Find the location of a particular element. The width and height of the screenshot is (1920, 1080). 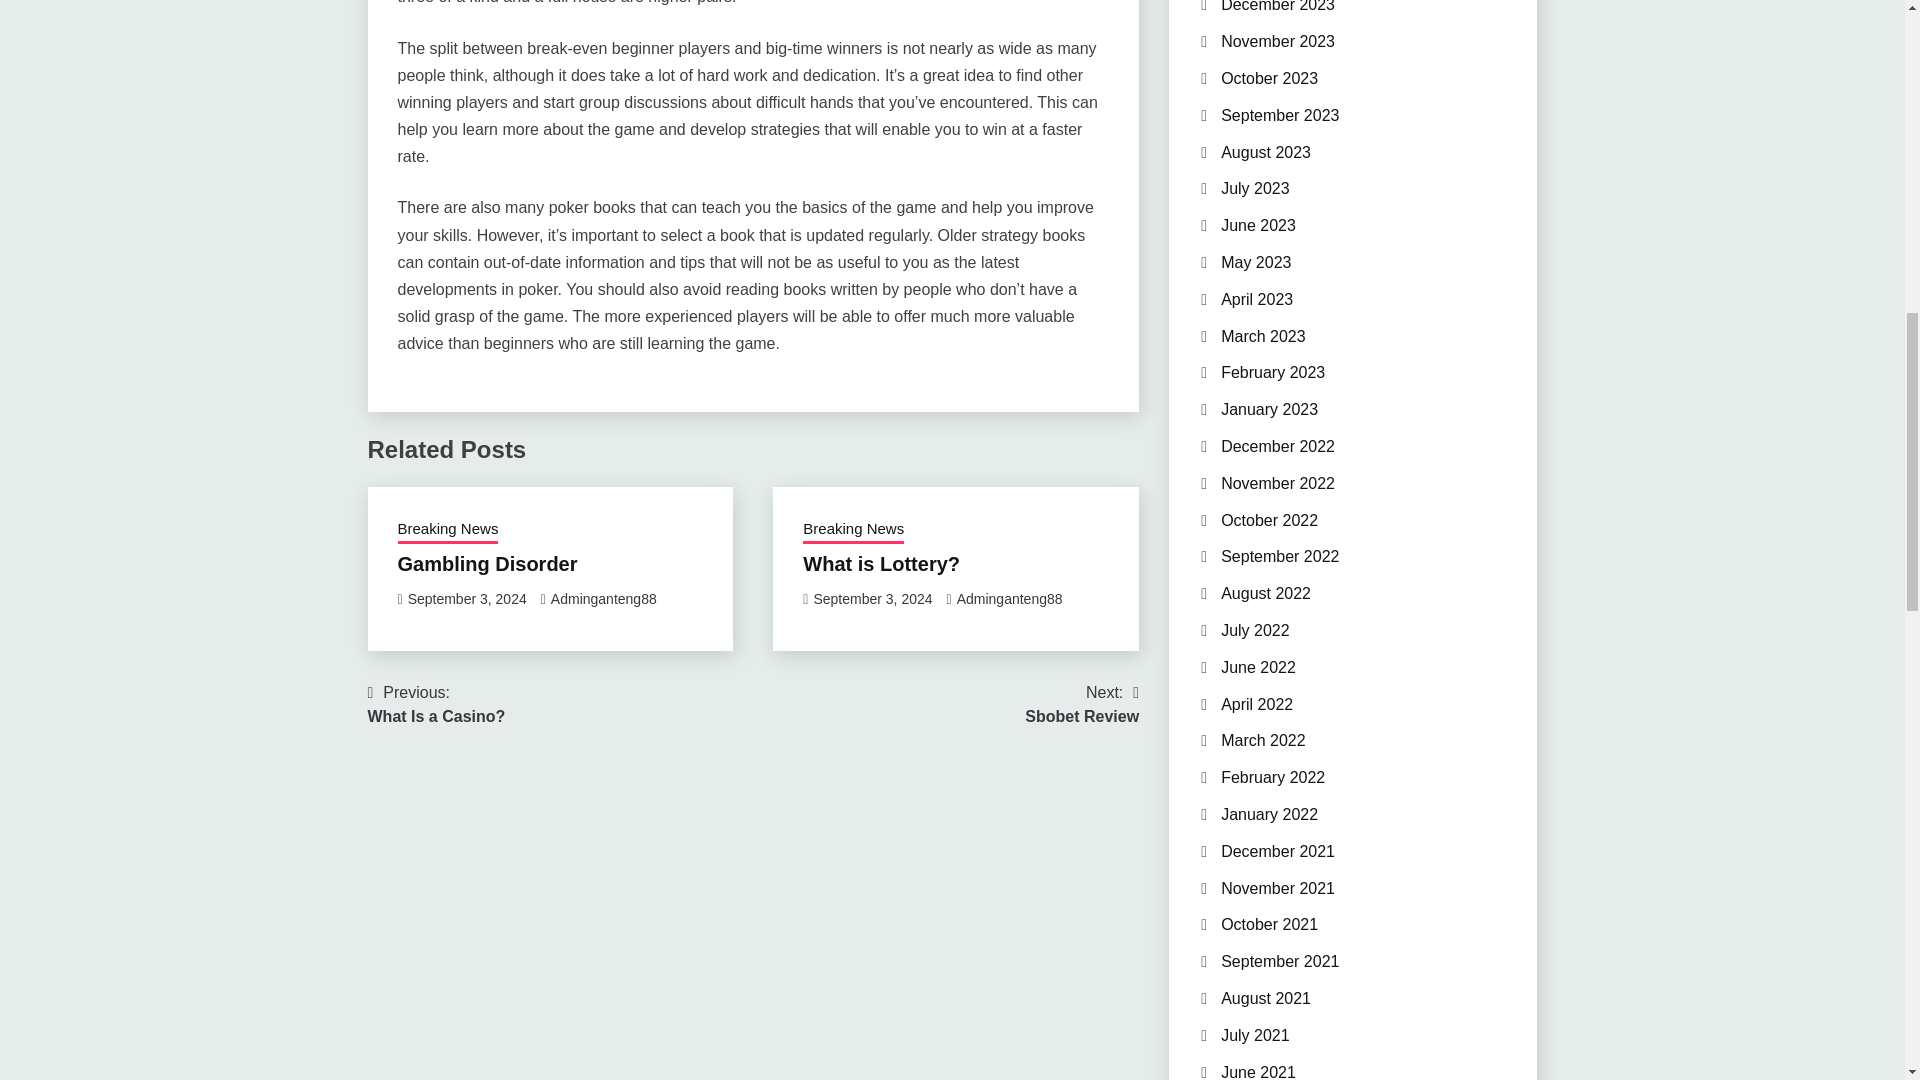

September 3, 2024 is located at coordinates (604, 598).